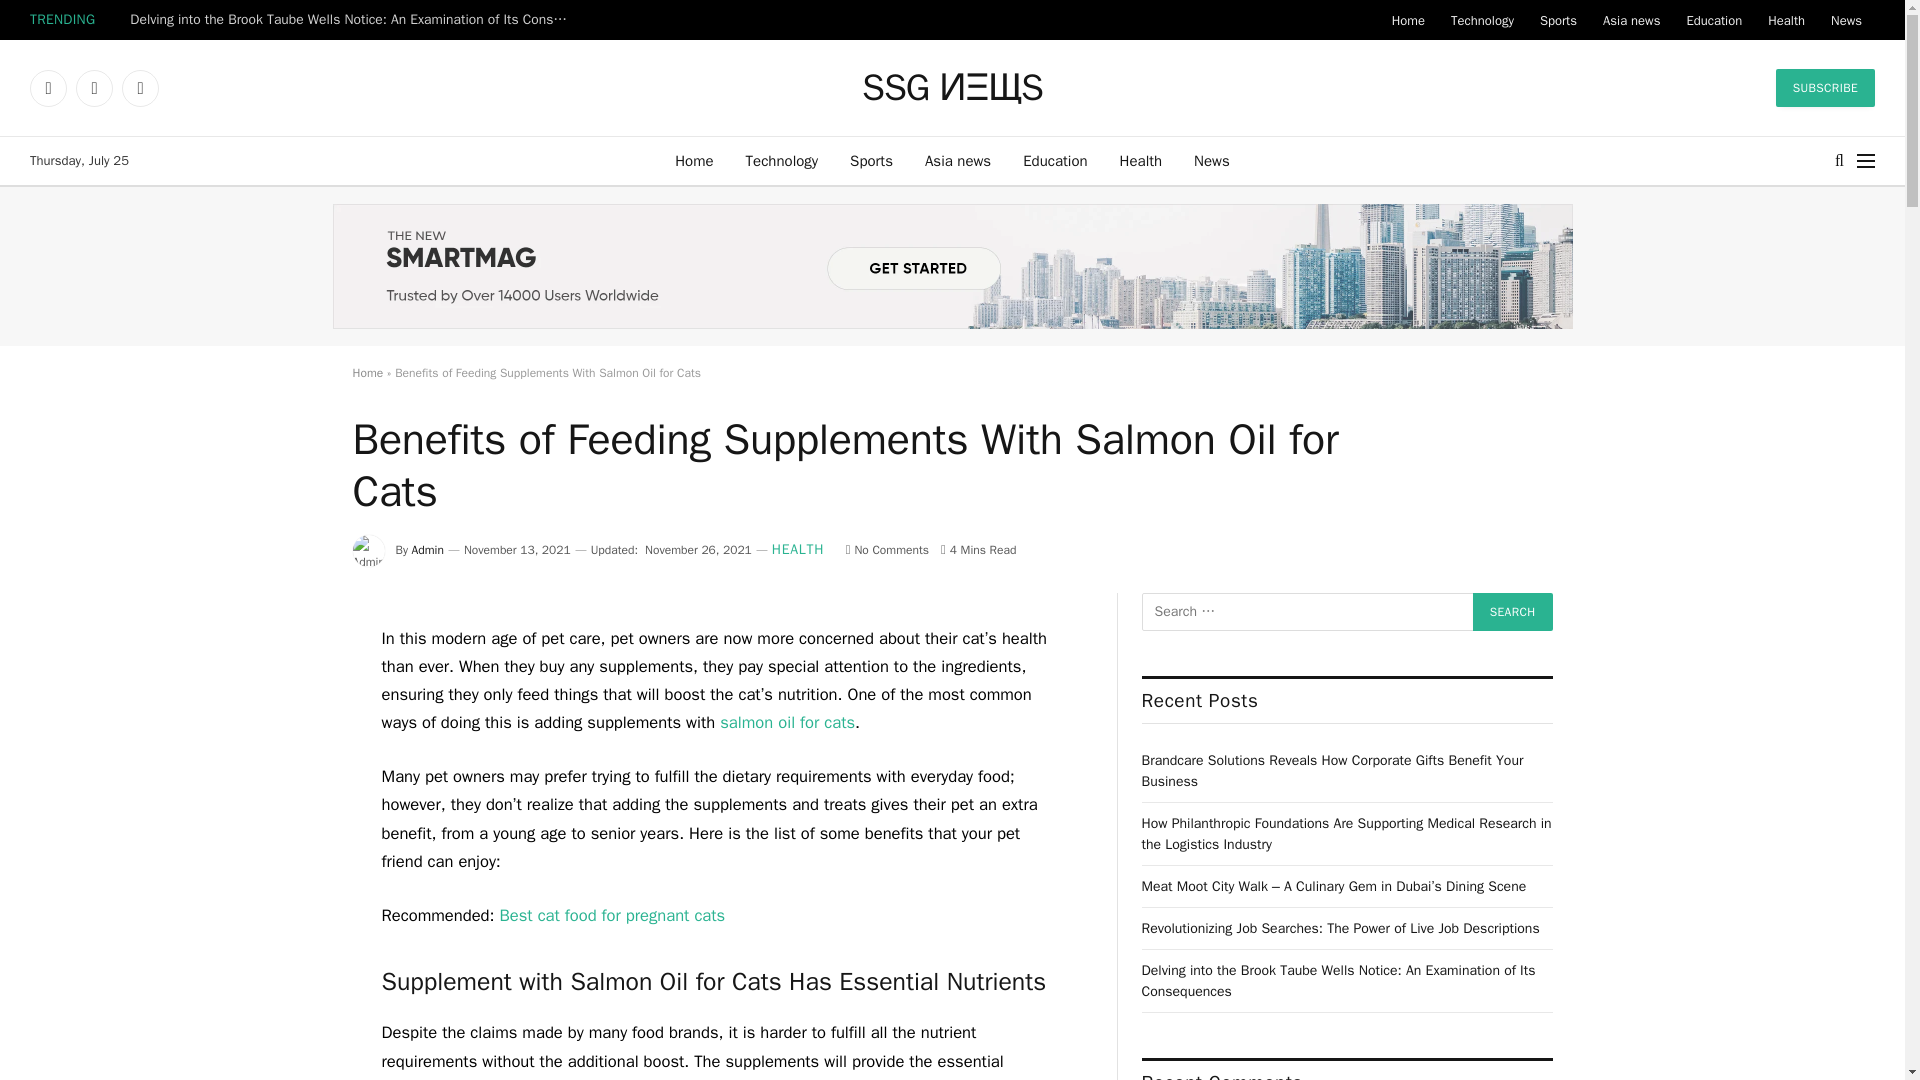  What do you see at coordinates (1558, 20) in the screenshot?
I see `Sports` at bounding box center [1558, 20].